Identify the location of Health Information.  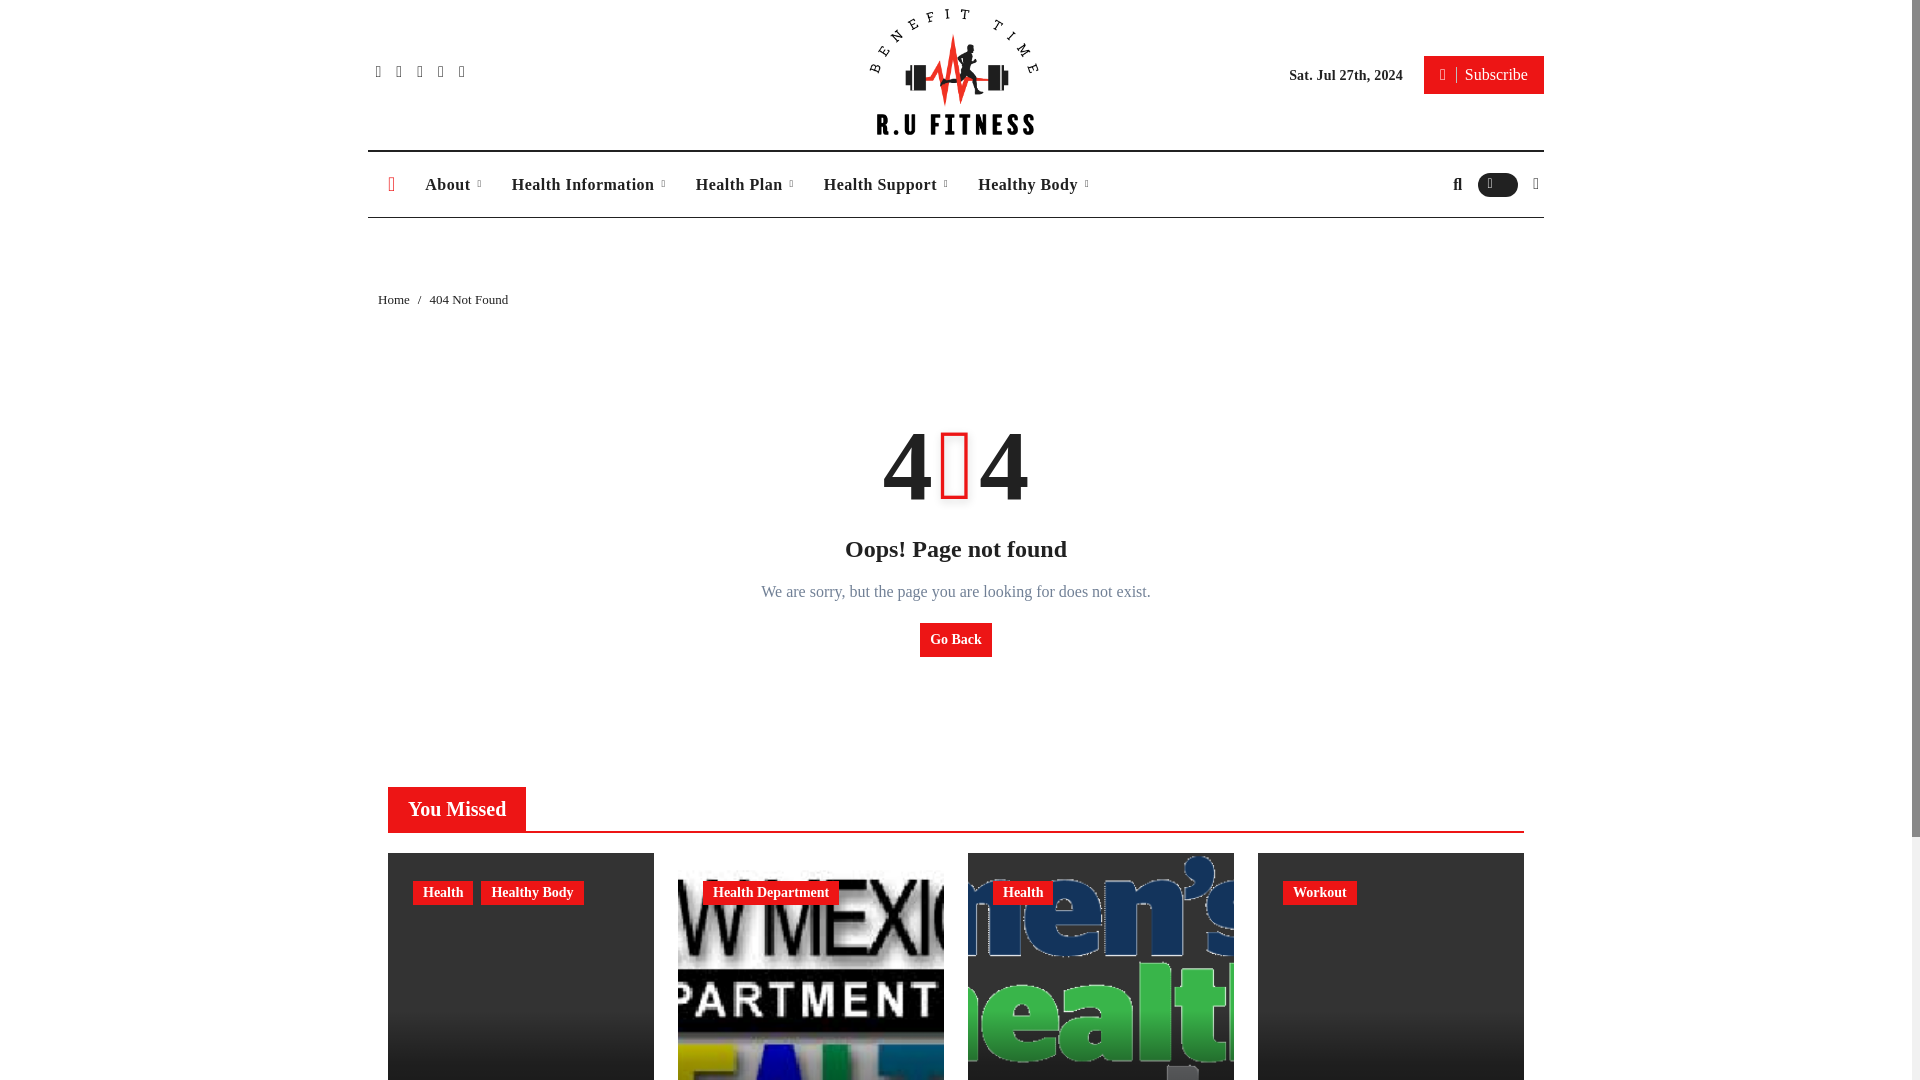
(589, 184).